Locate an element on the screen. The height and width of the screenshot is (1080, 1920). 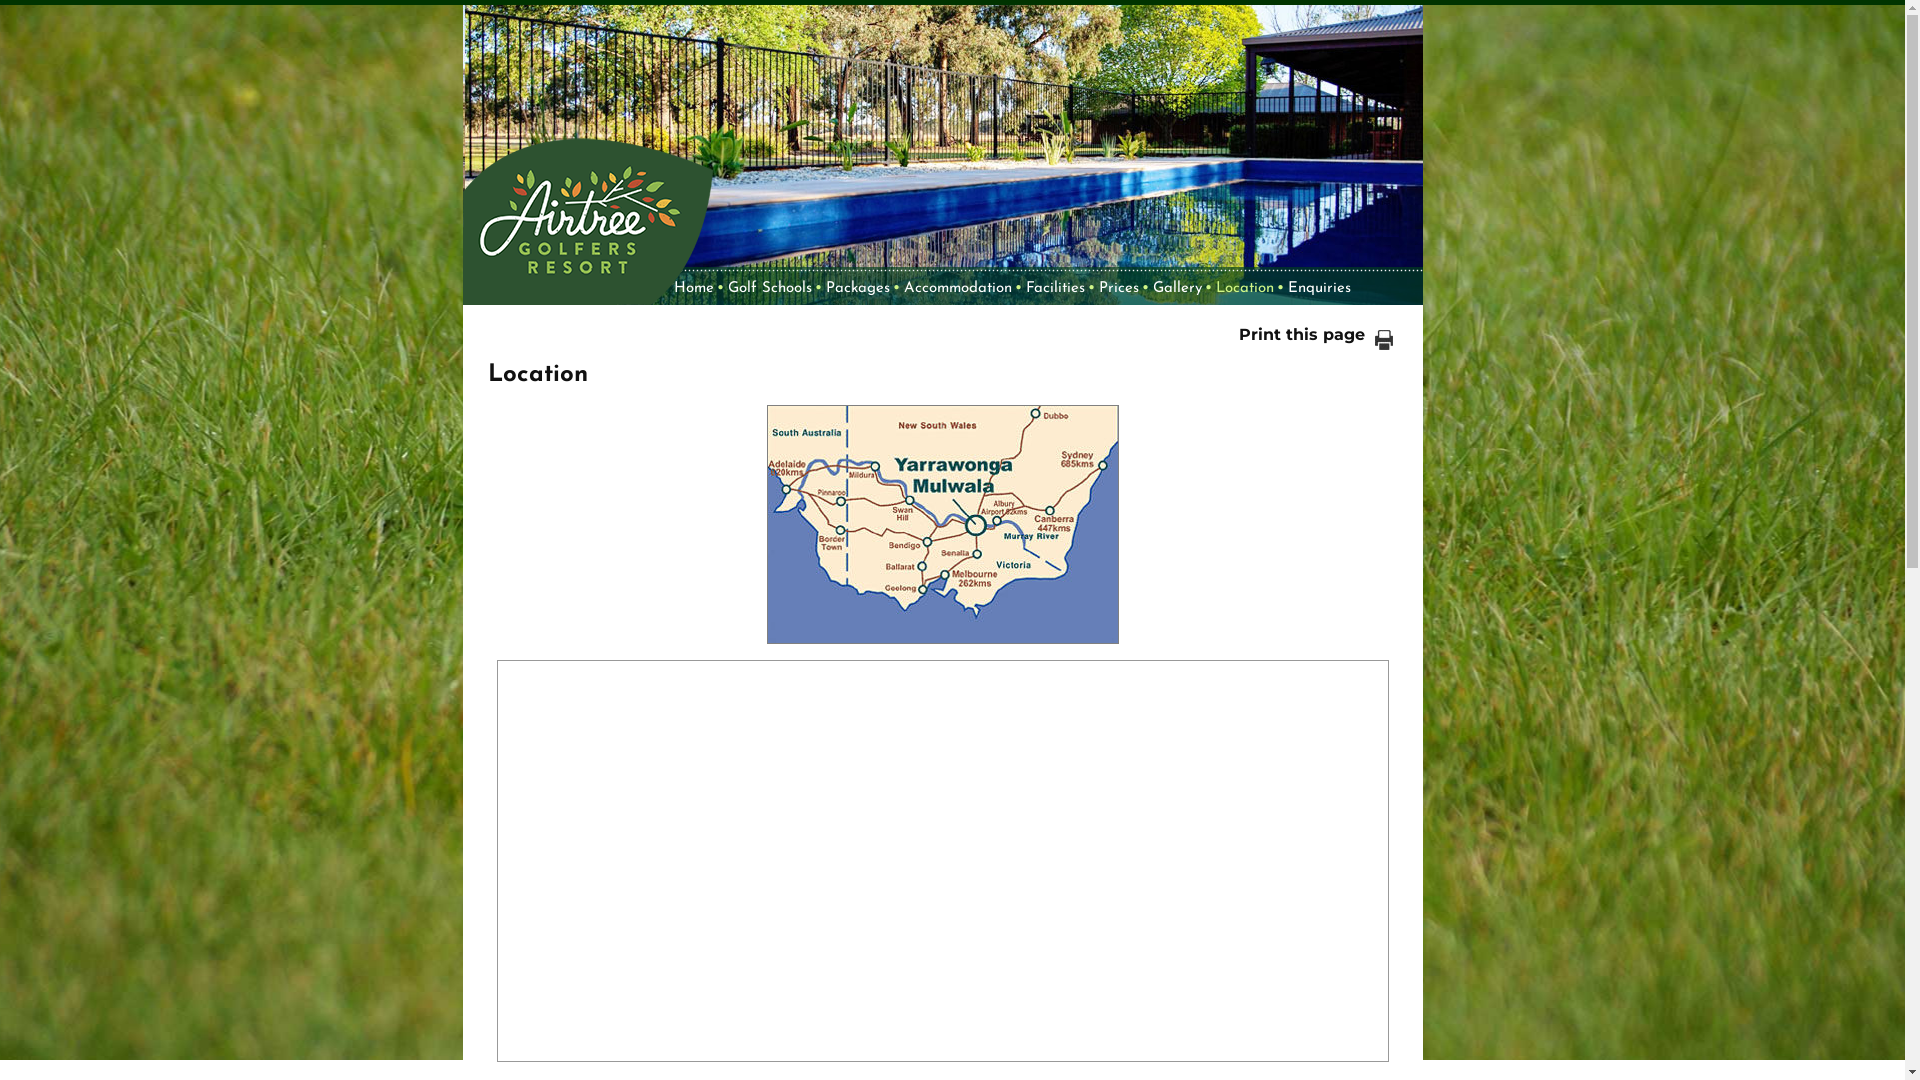
Home is located at coordinates (697, 289).